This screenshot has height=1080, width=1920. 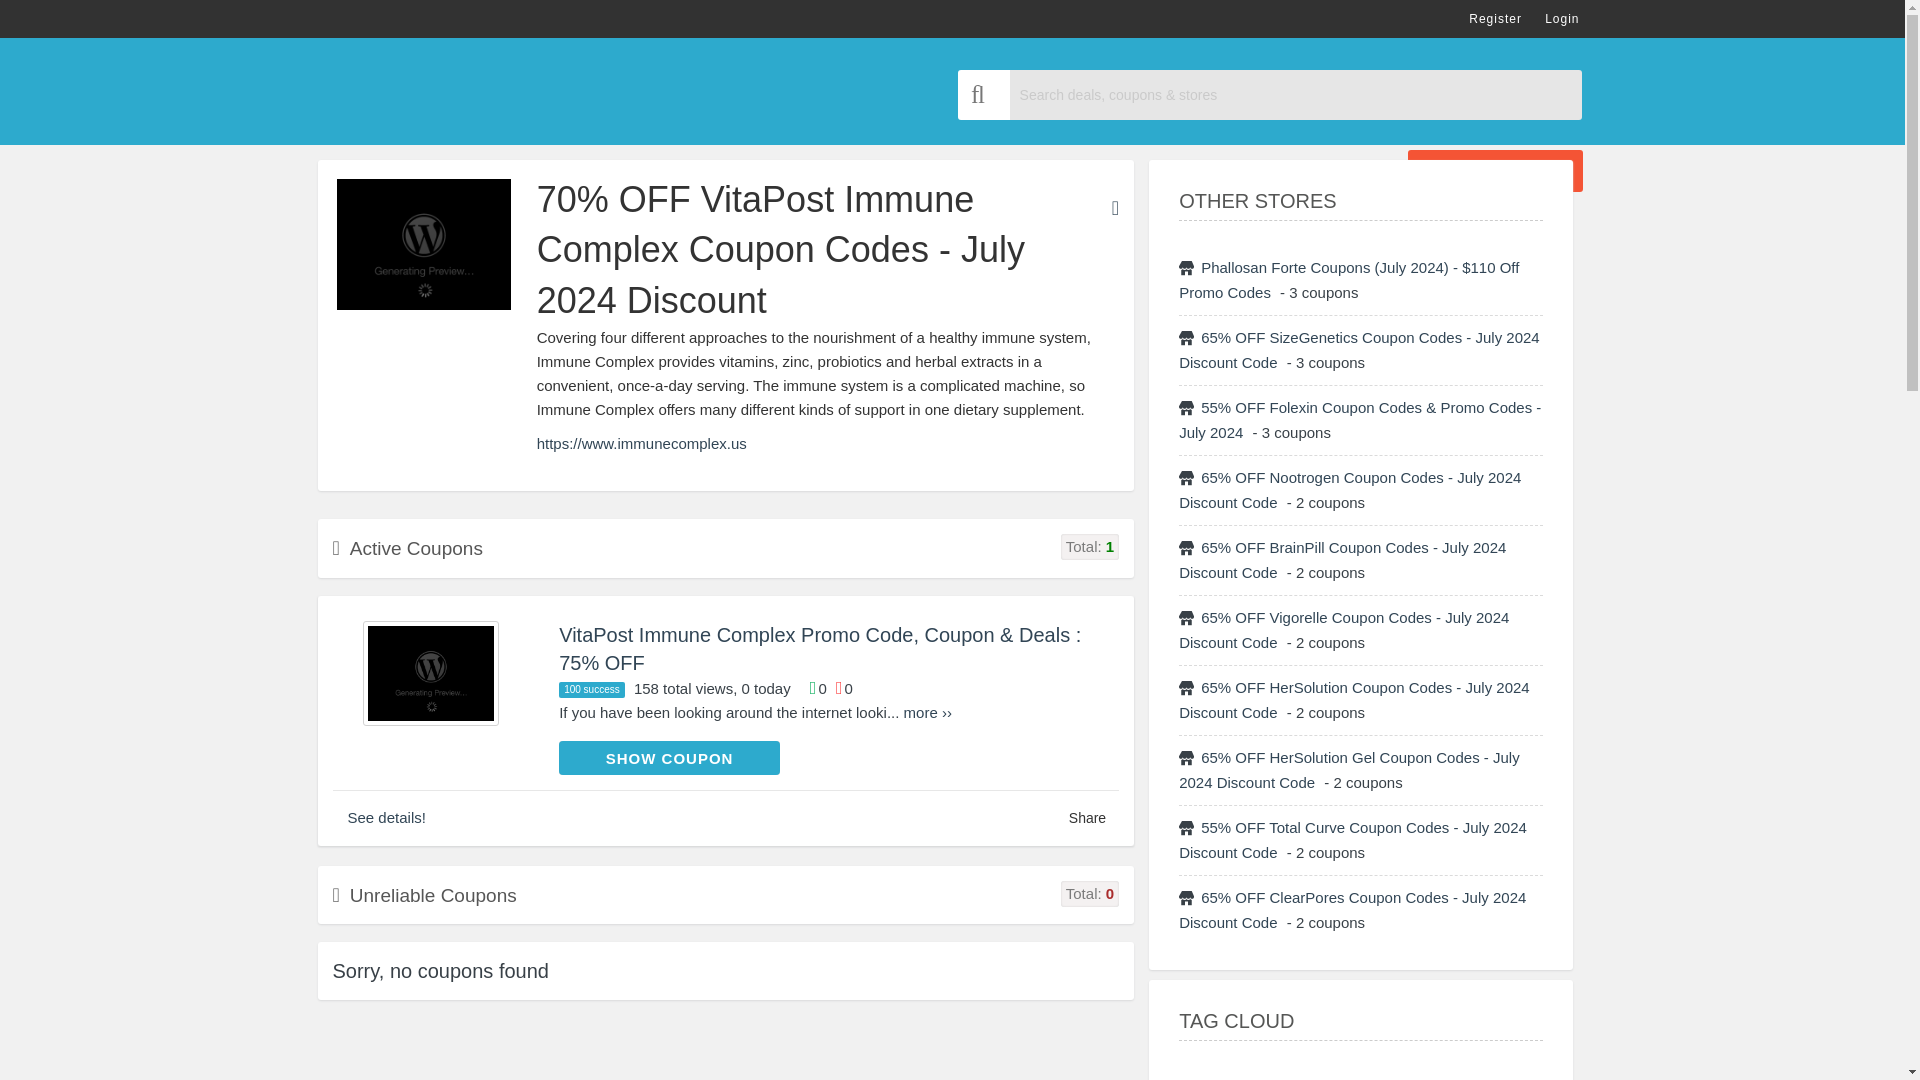 I want to click on See details!, so click(x=386, y=817).